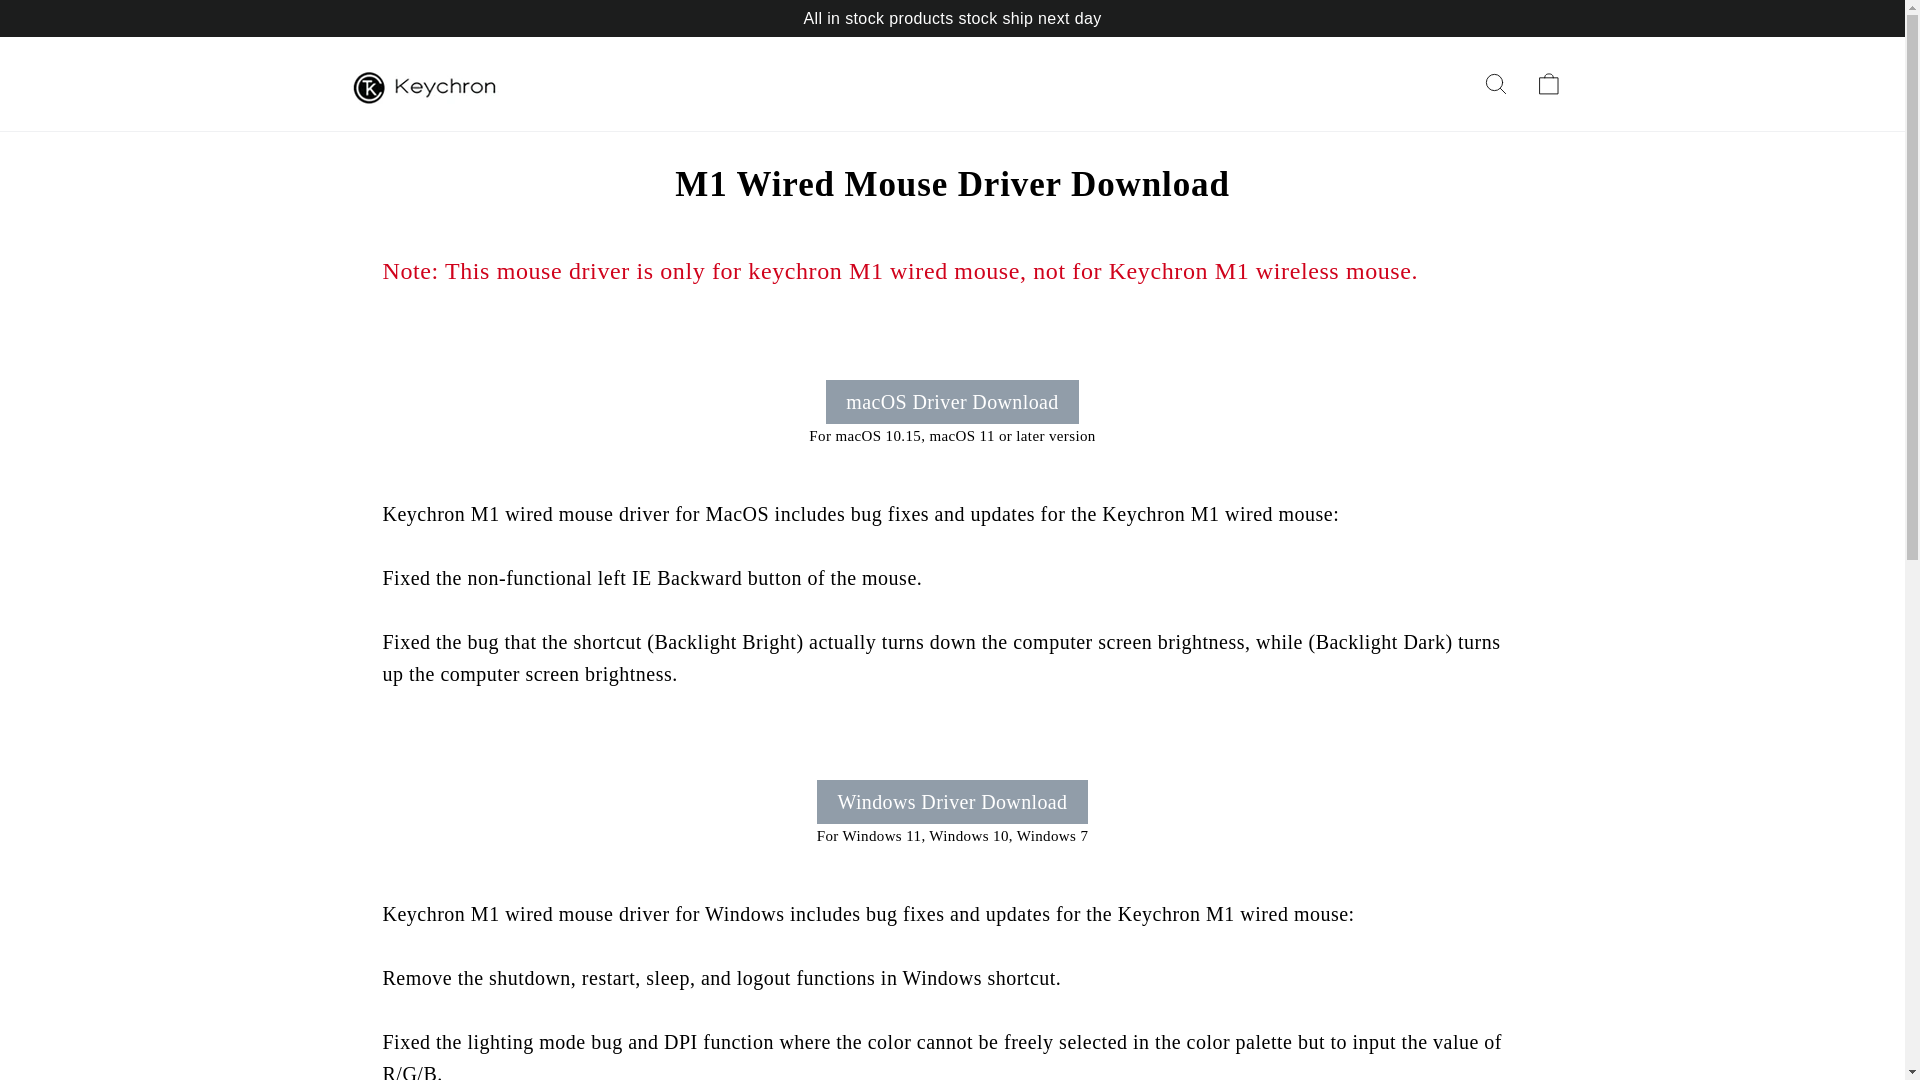 The image size is (1920, 1080). I want to click on Windows Driver Download, so click(952, 802).